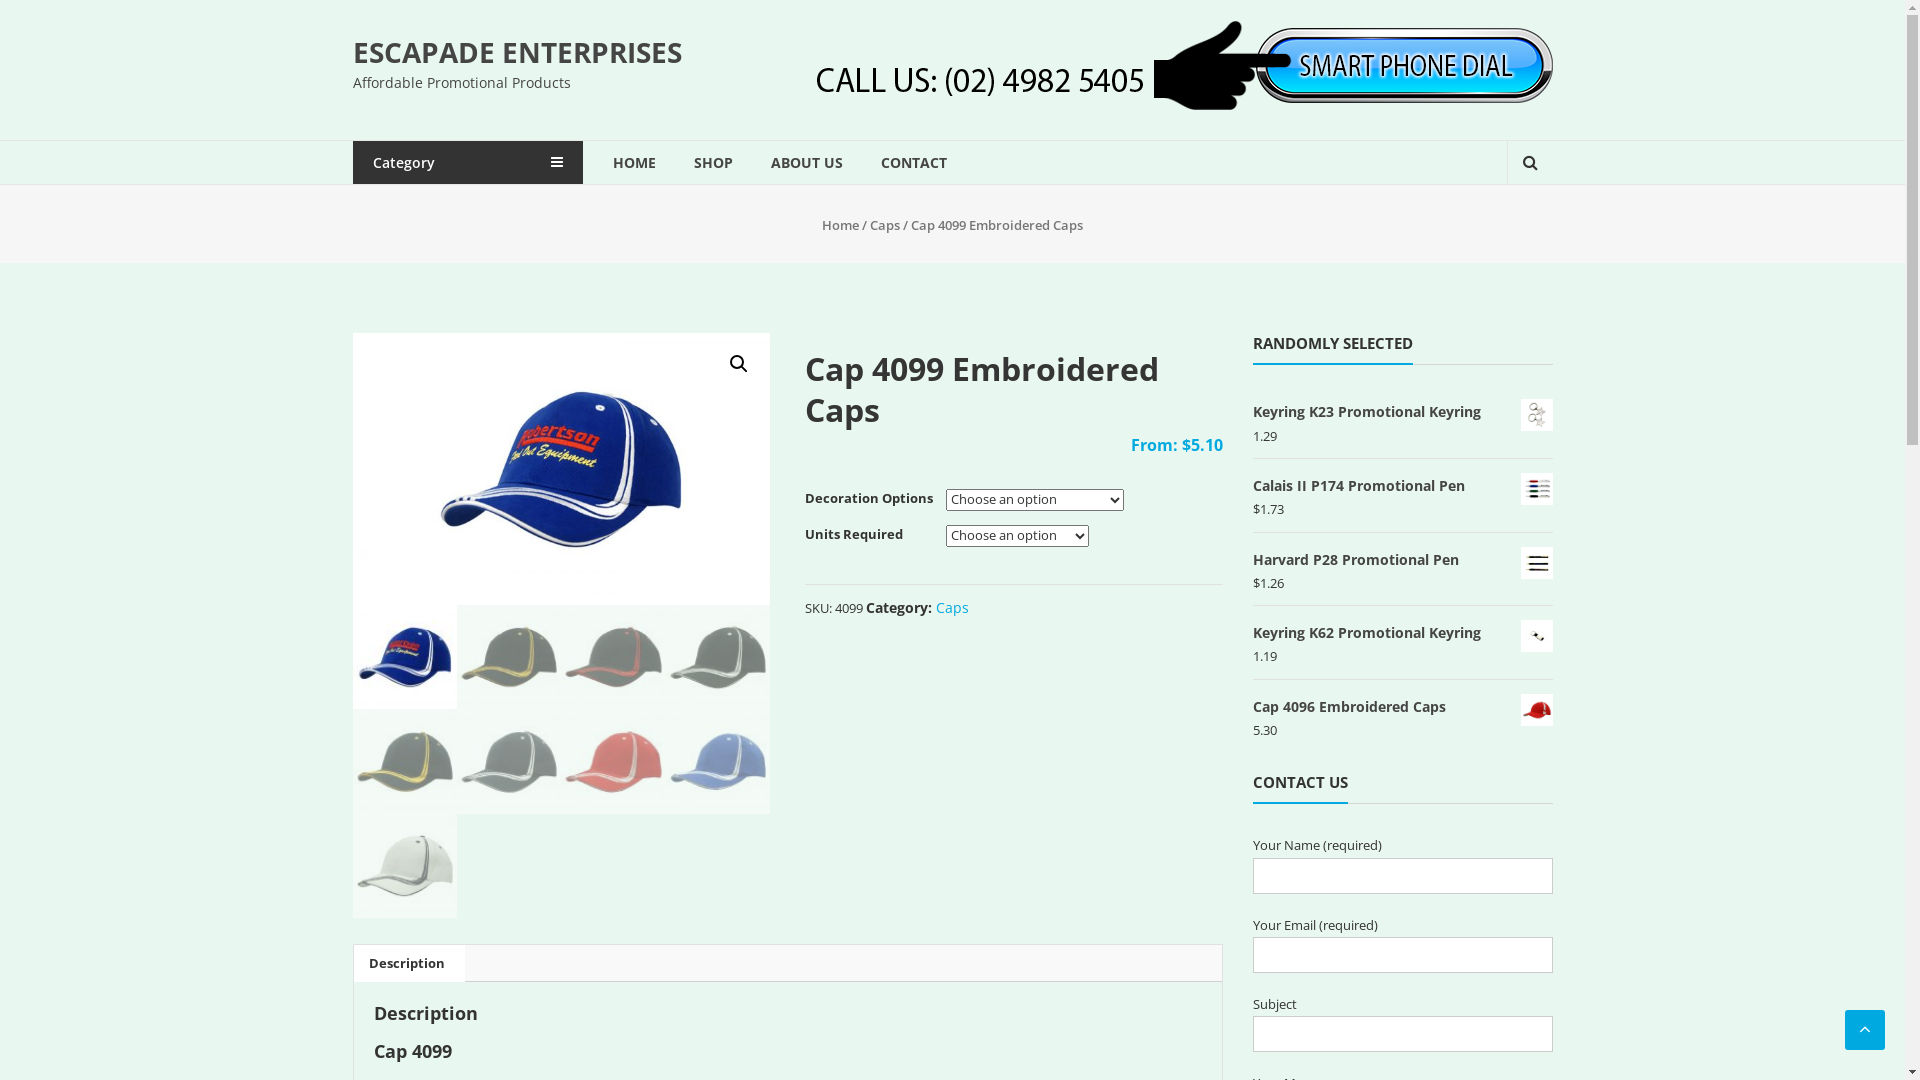 The image size is (1920, 1080). What do you see at coordinates (1402, 706) in the screenshot?
I see `Cap 4096 Embroidered Caps` at bounding box center [1402, 706].